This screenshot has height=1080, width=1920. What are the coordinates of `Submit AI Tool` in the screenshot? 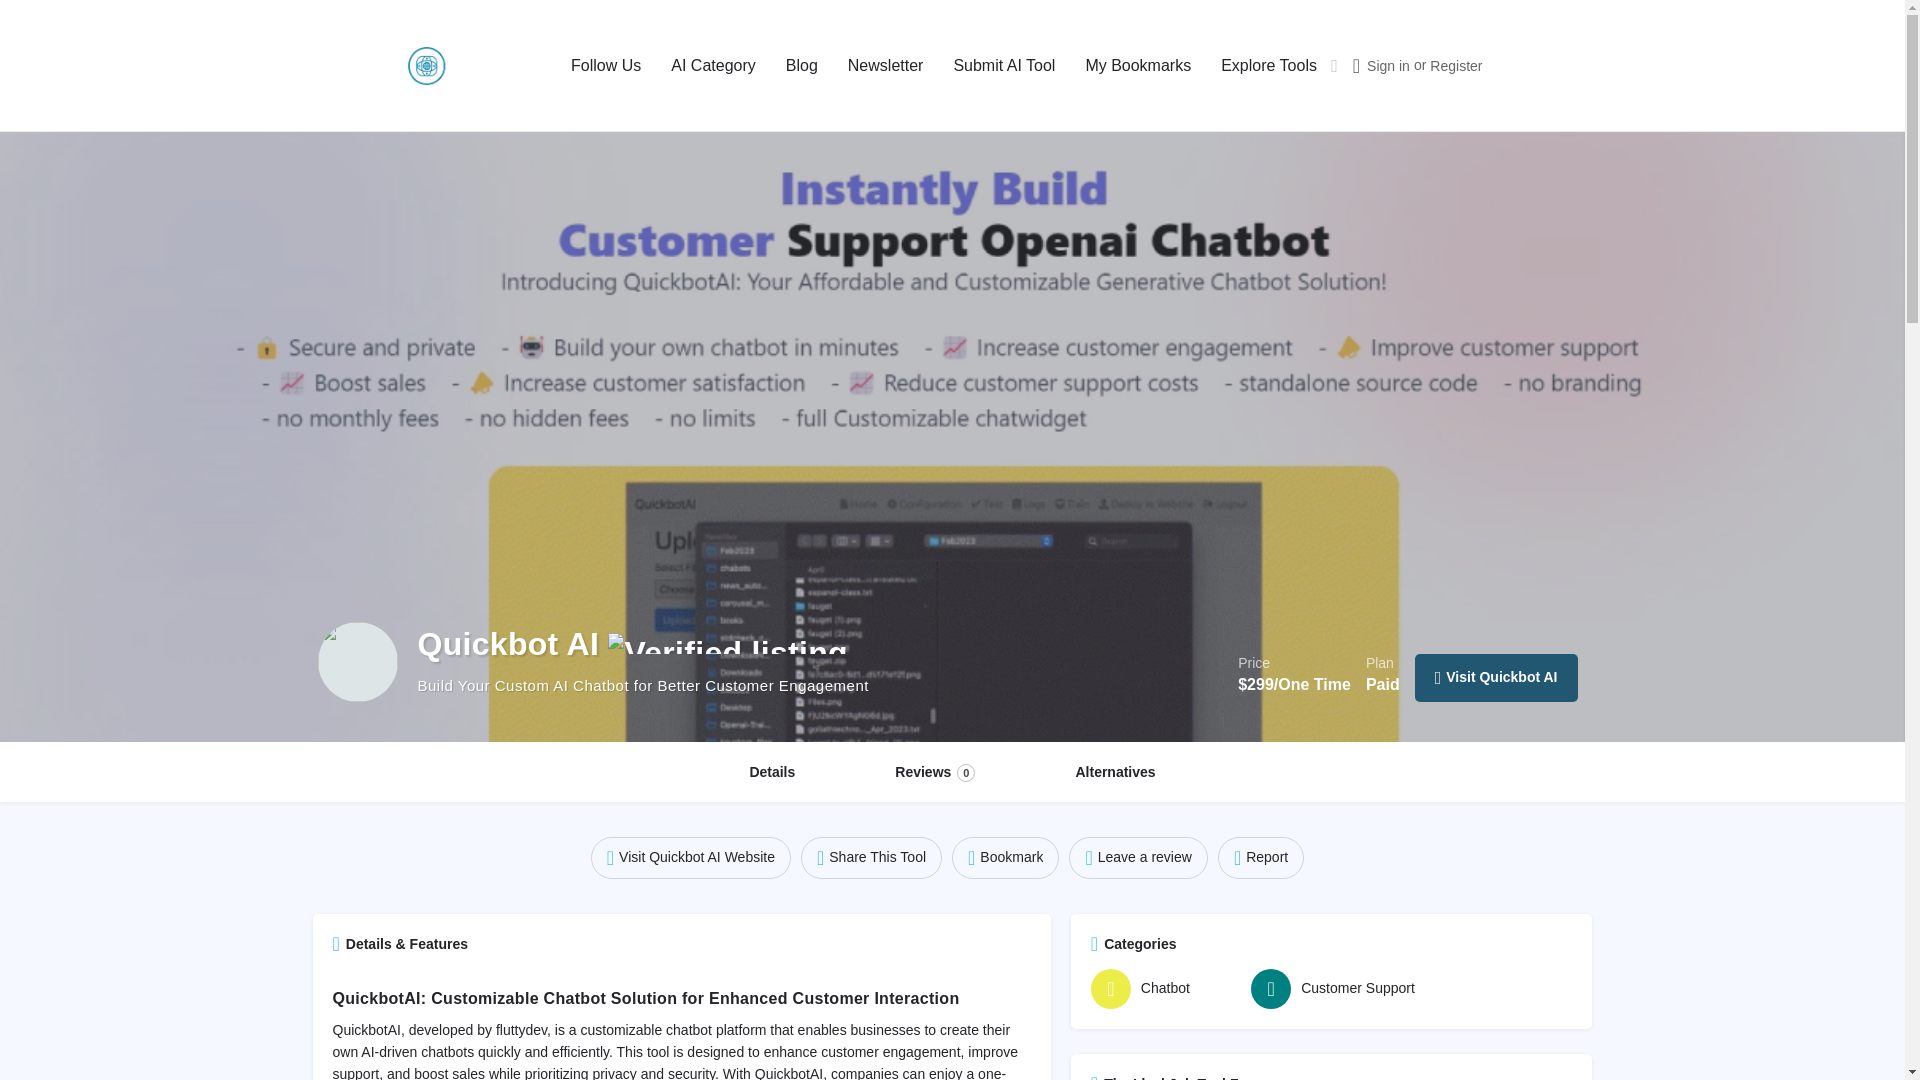 It's located at (1003, 66).